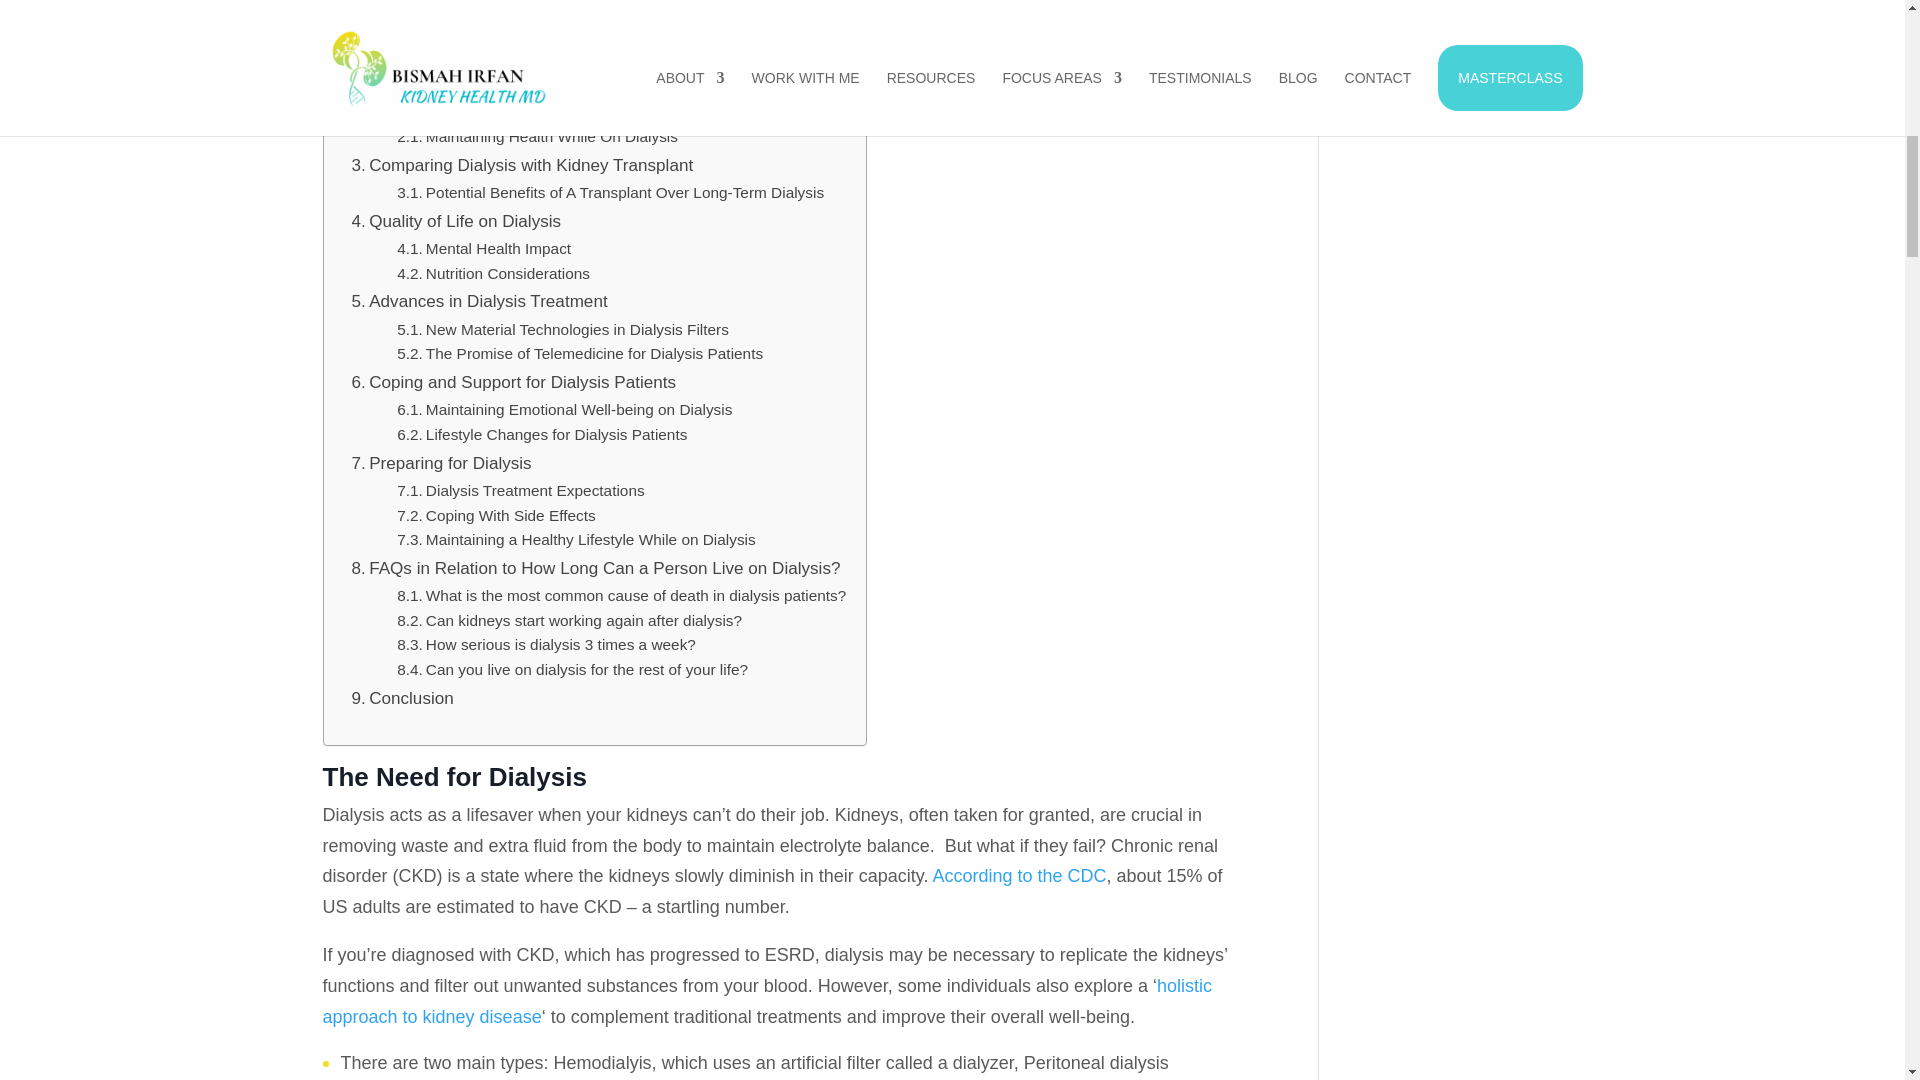 Image resolution: width=1920 pixels, height=1080 pixels. I want to click on New Material Technologies in Dialysis Filters, so click(563, 330).